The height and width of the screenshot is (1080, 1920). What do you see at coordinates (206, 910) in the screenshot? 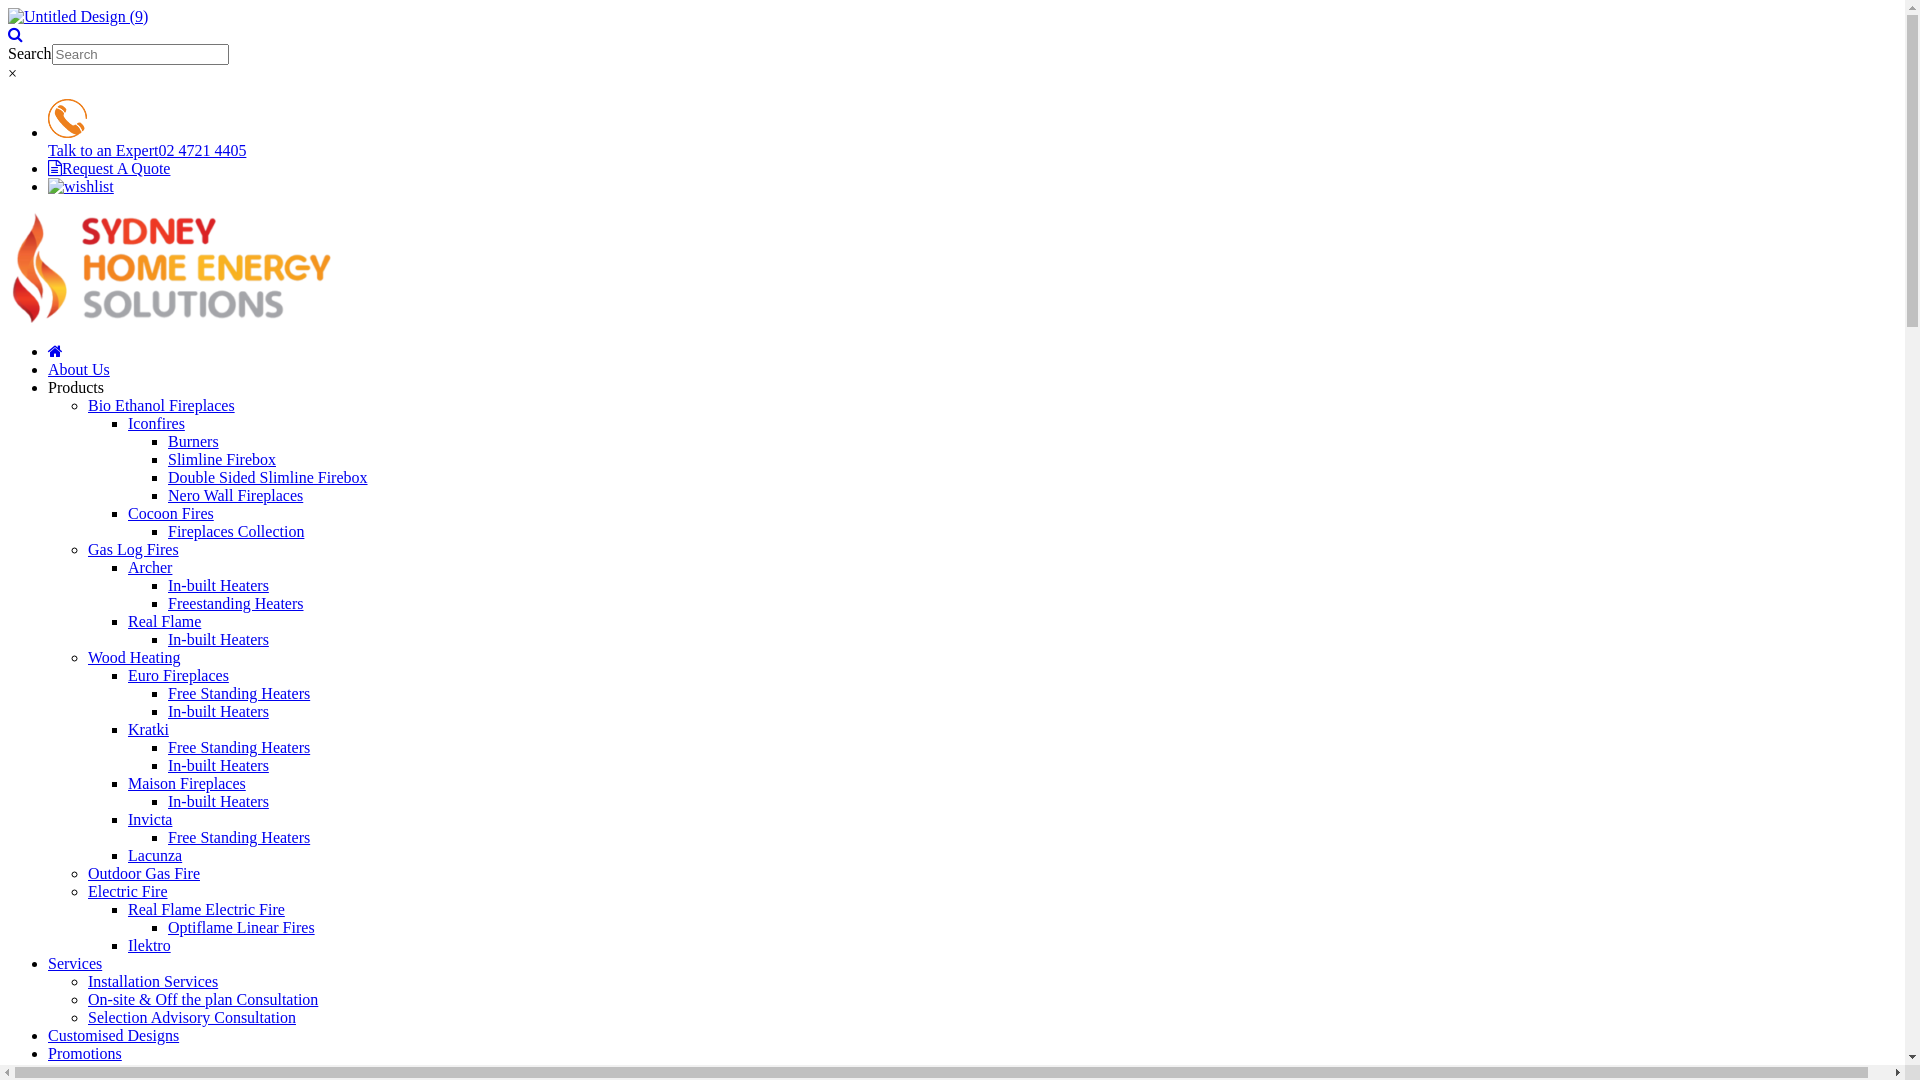
I see `Real Flame Electric Fire` at bounding box center [206, 910].